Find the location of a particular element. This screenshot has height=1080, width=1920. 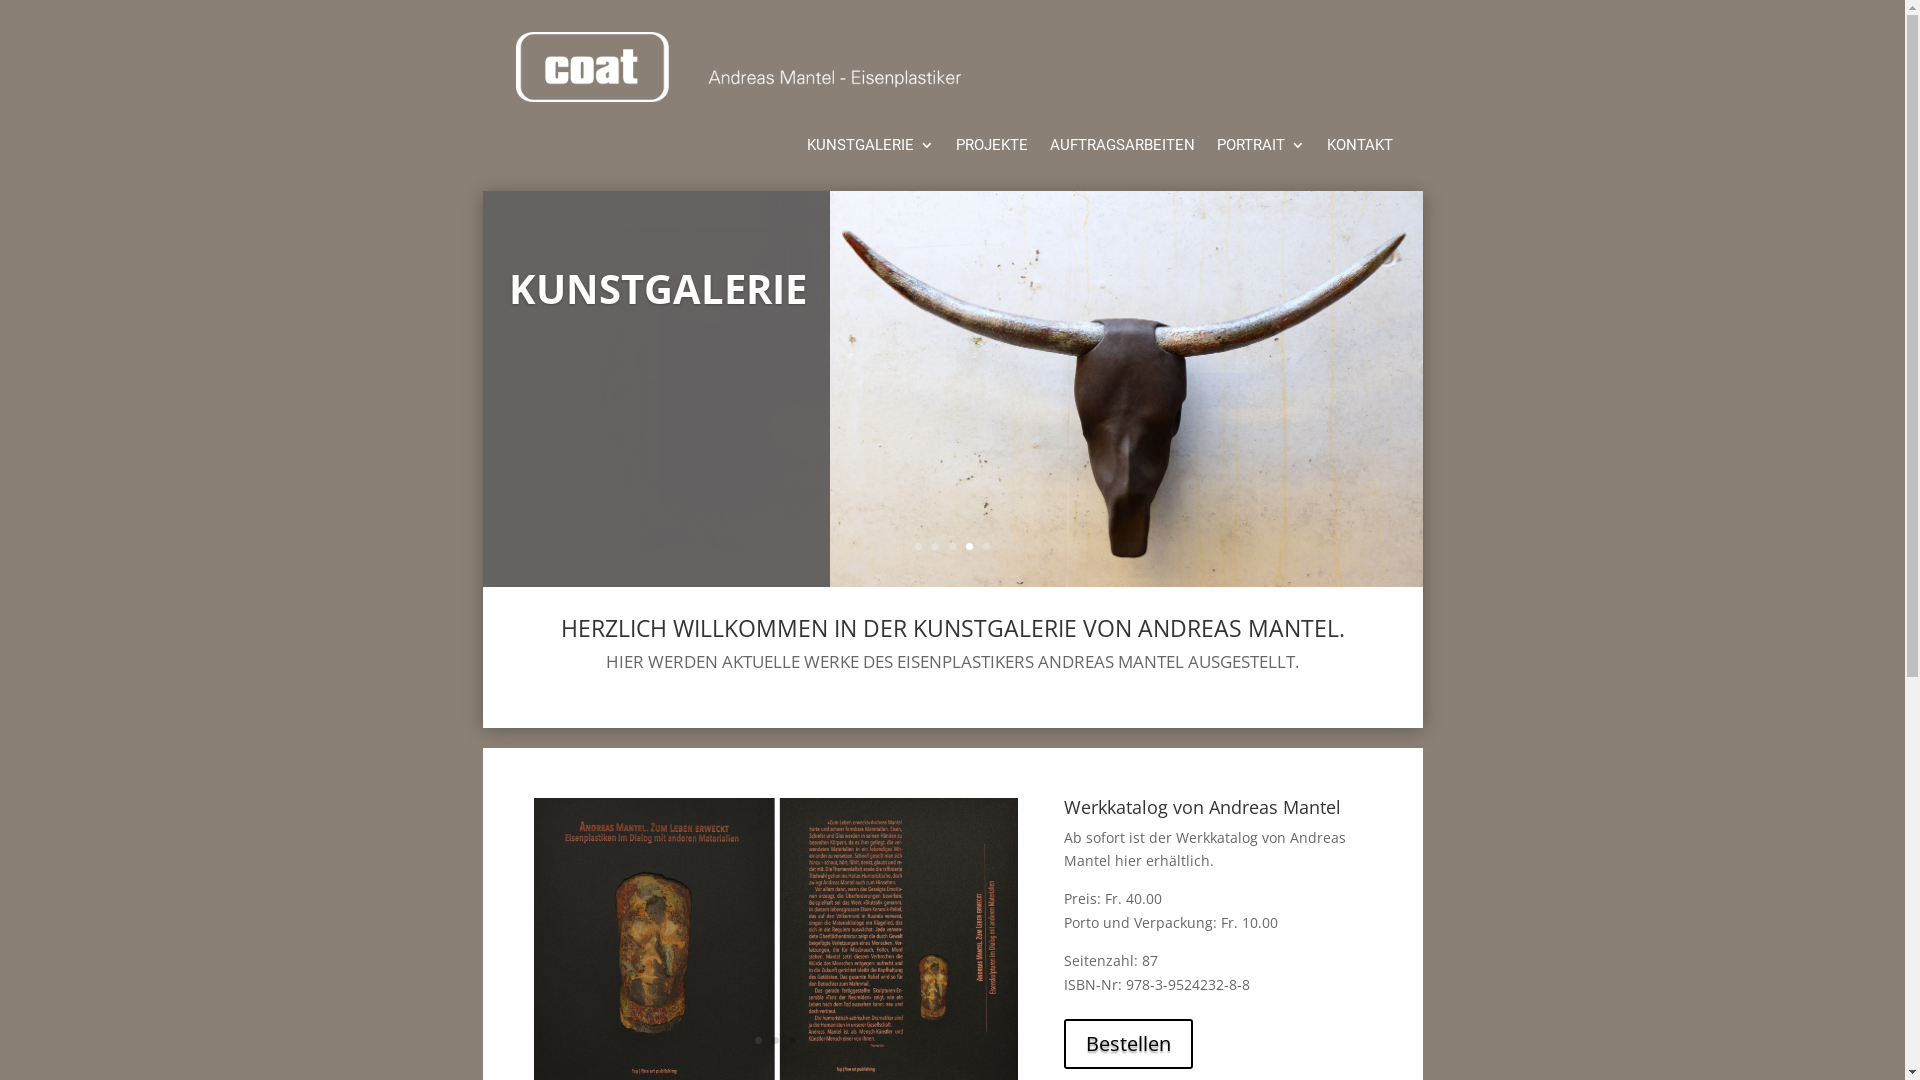

2 is located at coordinates (776, 1040).